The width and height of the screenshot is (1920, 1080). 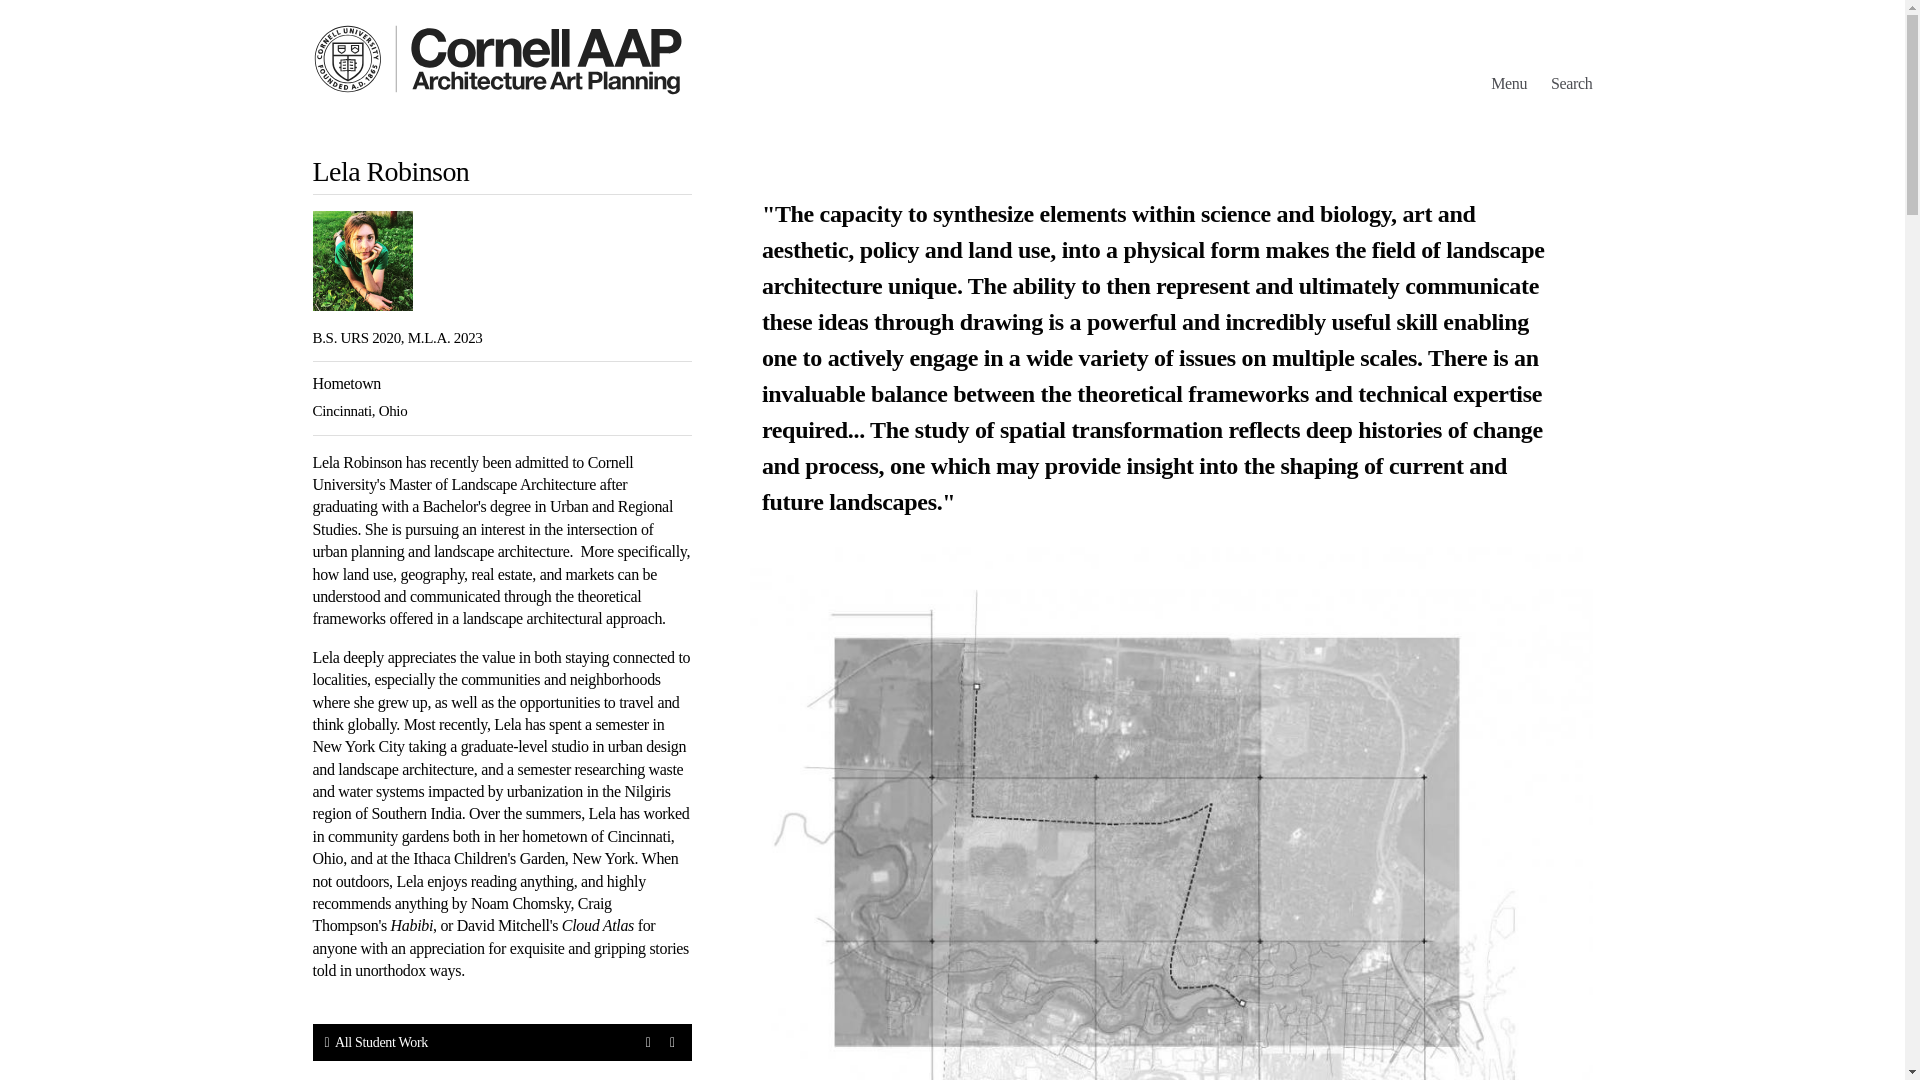 What do you see at coordinates (375, 1042) in the screenshot?
I see ` All Student Work` at bounding box center [375, 1042].